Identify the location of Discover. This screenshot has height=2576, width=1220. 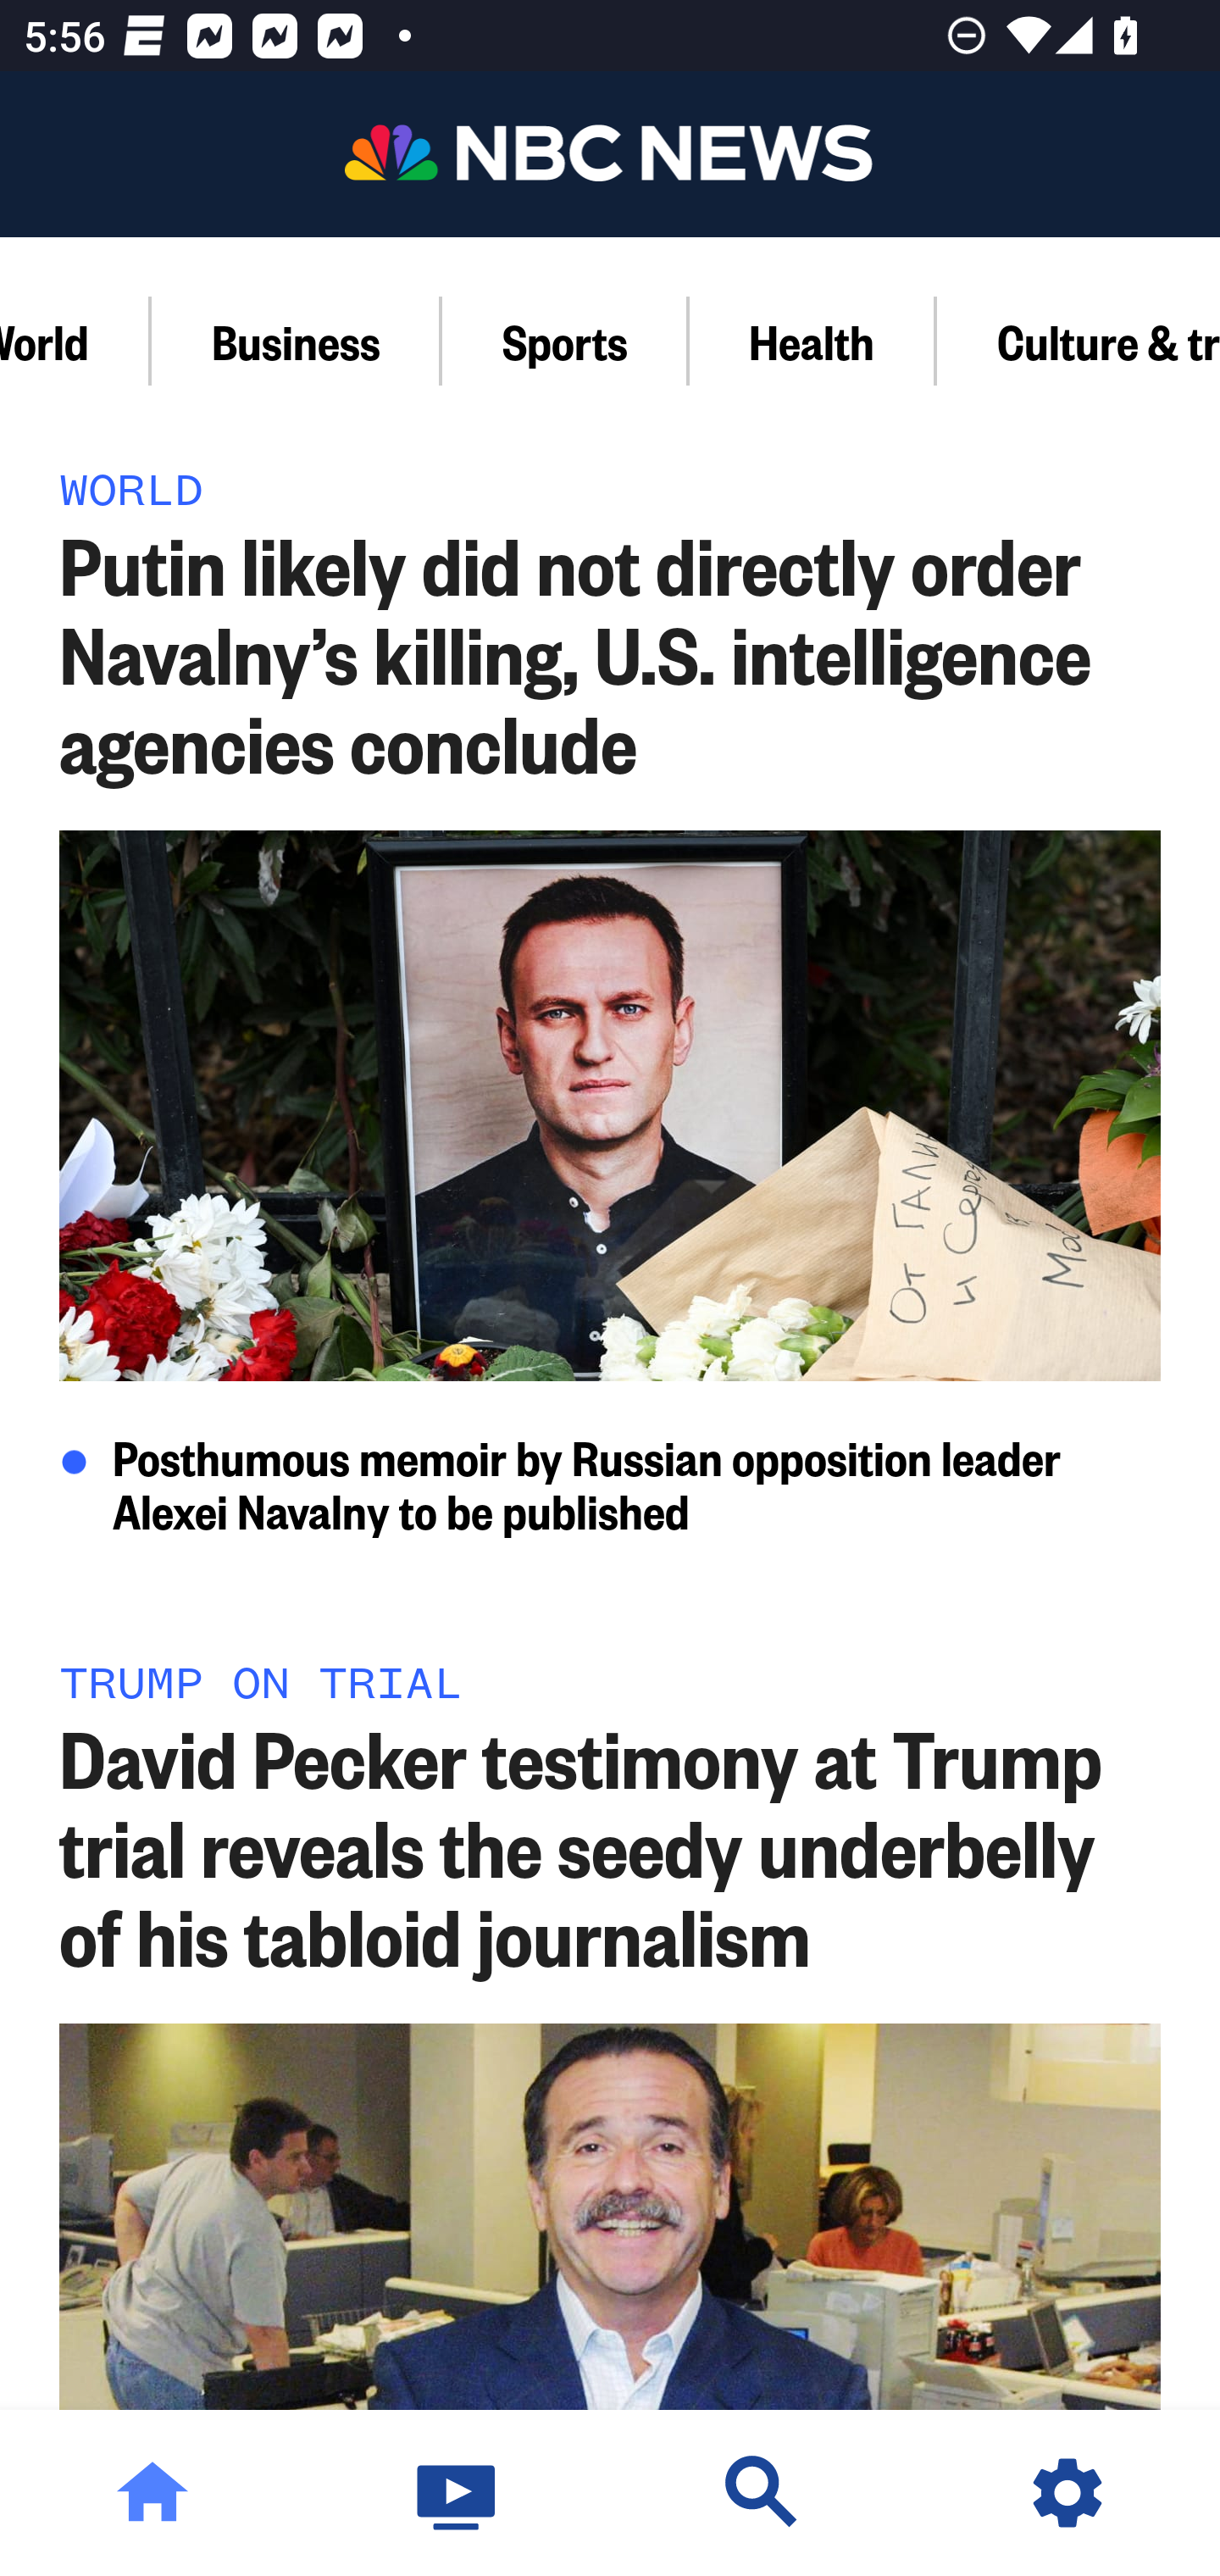
(762, 2493).